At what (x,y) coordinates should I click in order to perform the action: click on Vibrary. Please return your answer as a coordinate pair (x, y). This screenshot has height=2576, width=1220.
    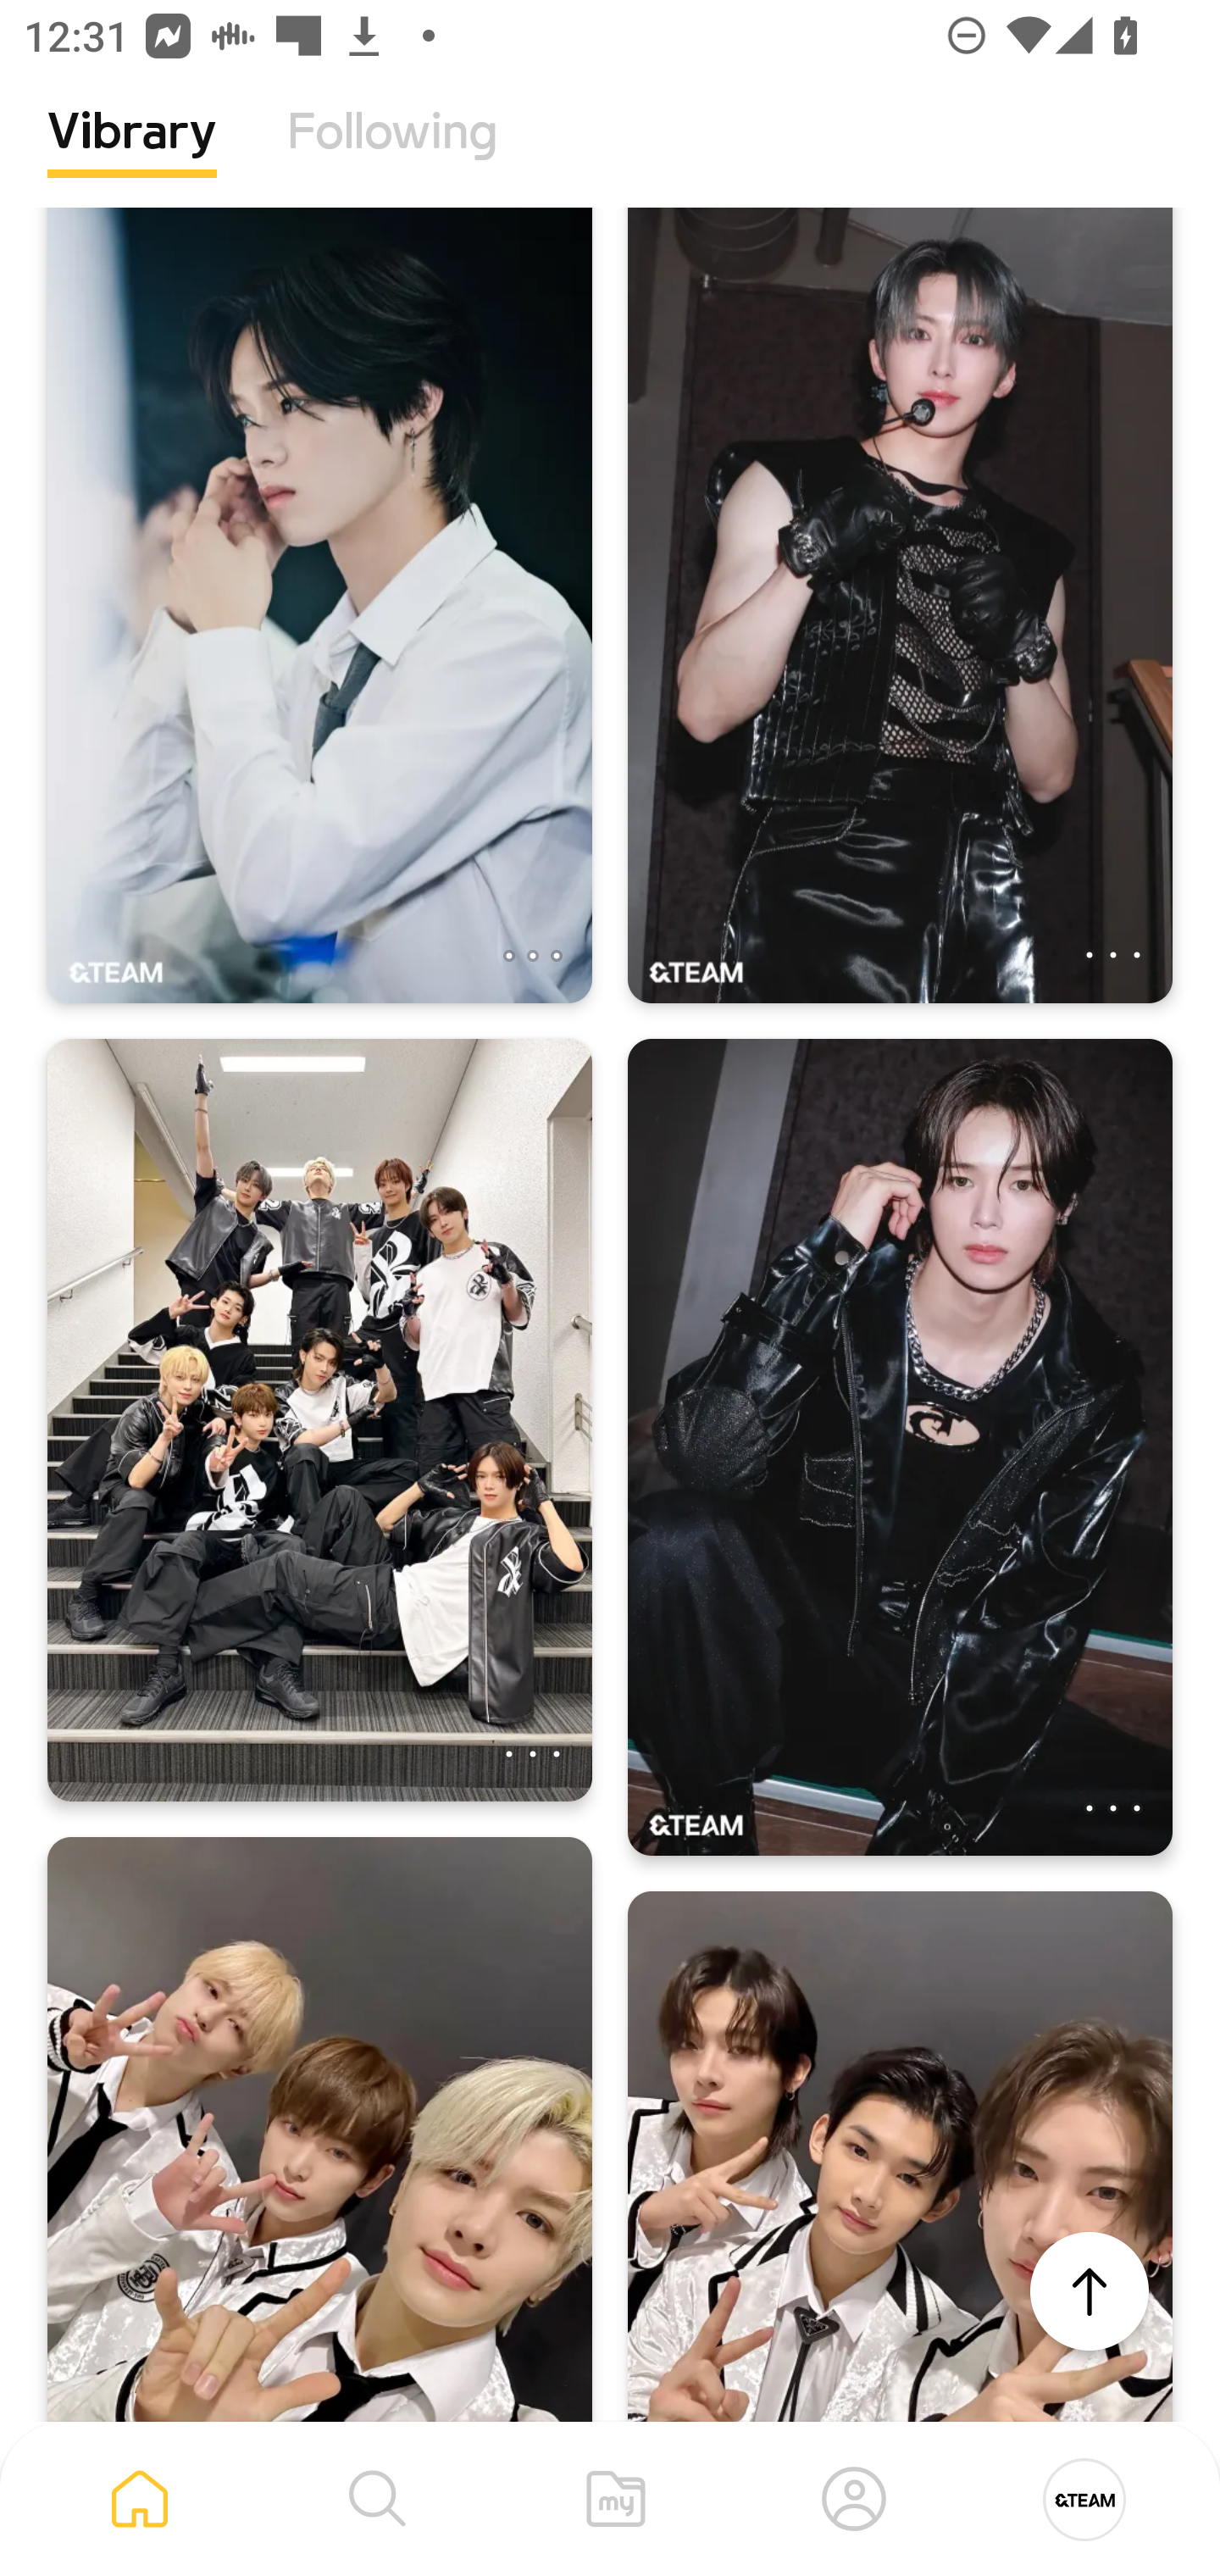
    Looking at the image, I should click on (132, 157).